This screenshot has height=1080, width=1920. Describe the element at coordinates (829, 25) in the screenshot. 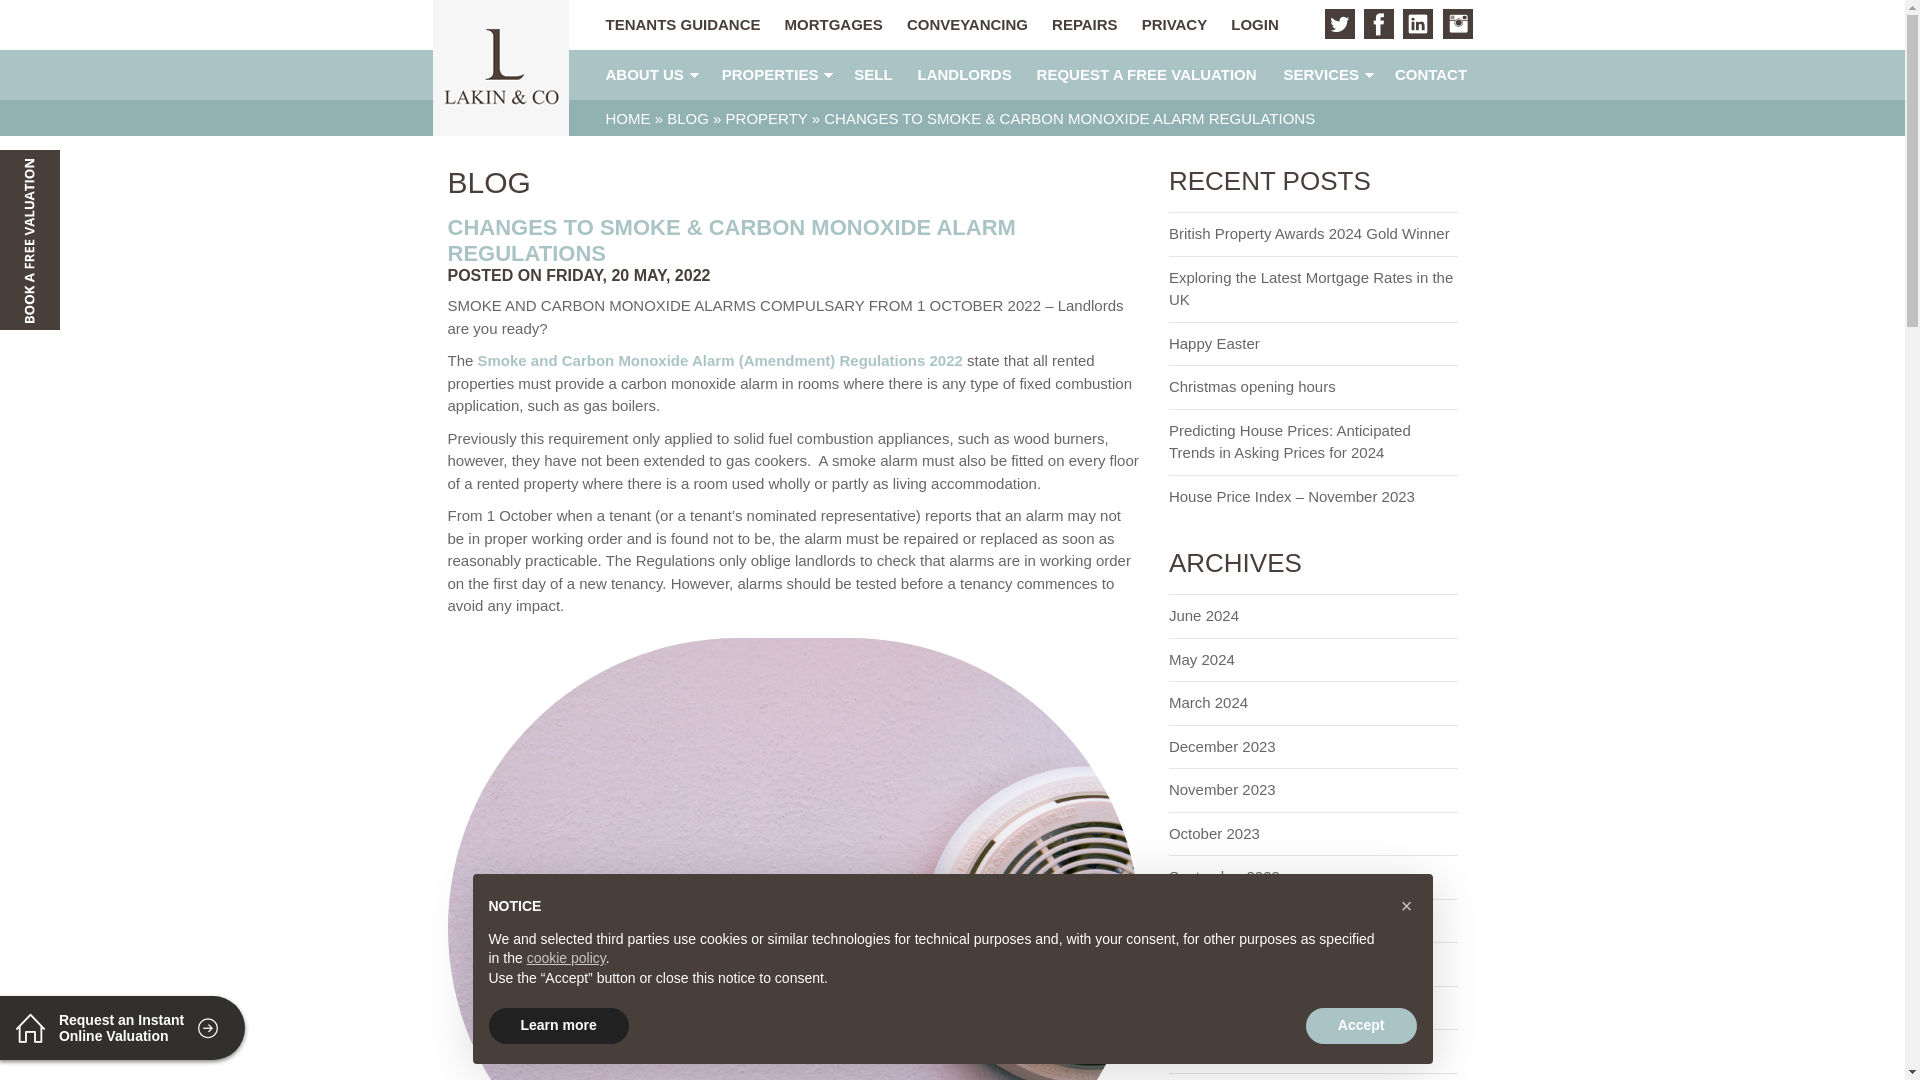

I see `MORTGAGES` at that location.